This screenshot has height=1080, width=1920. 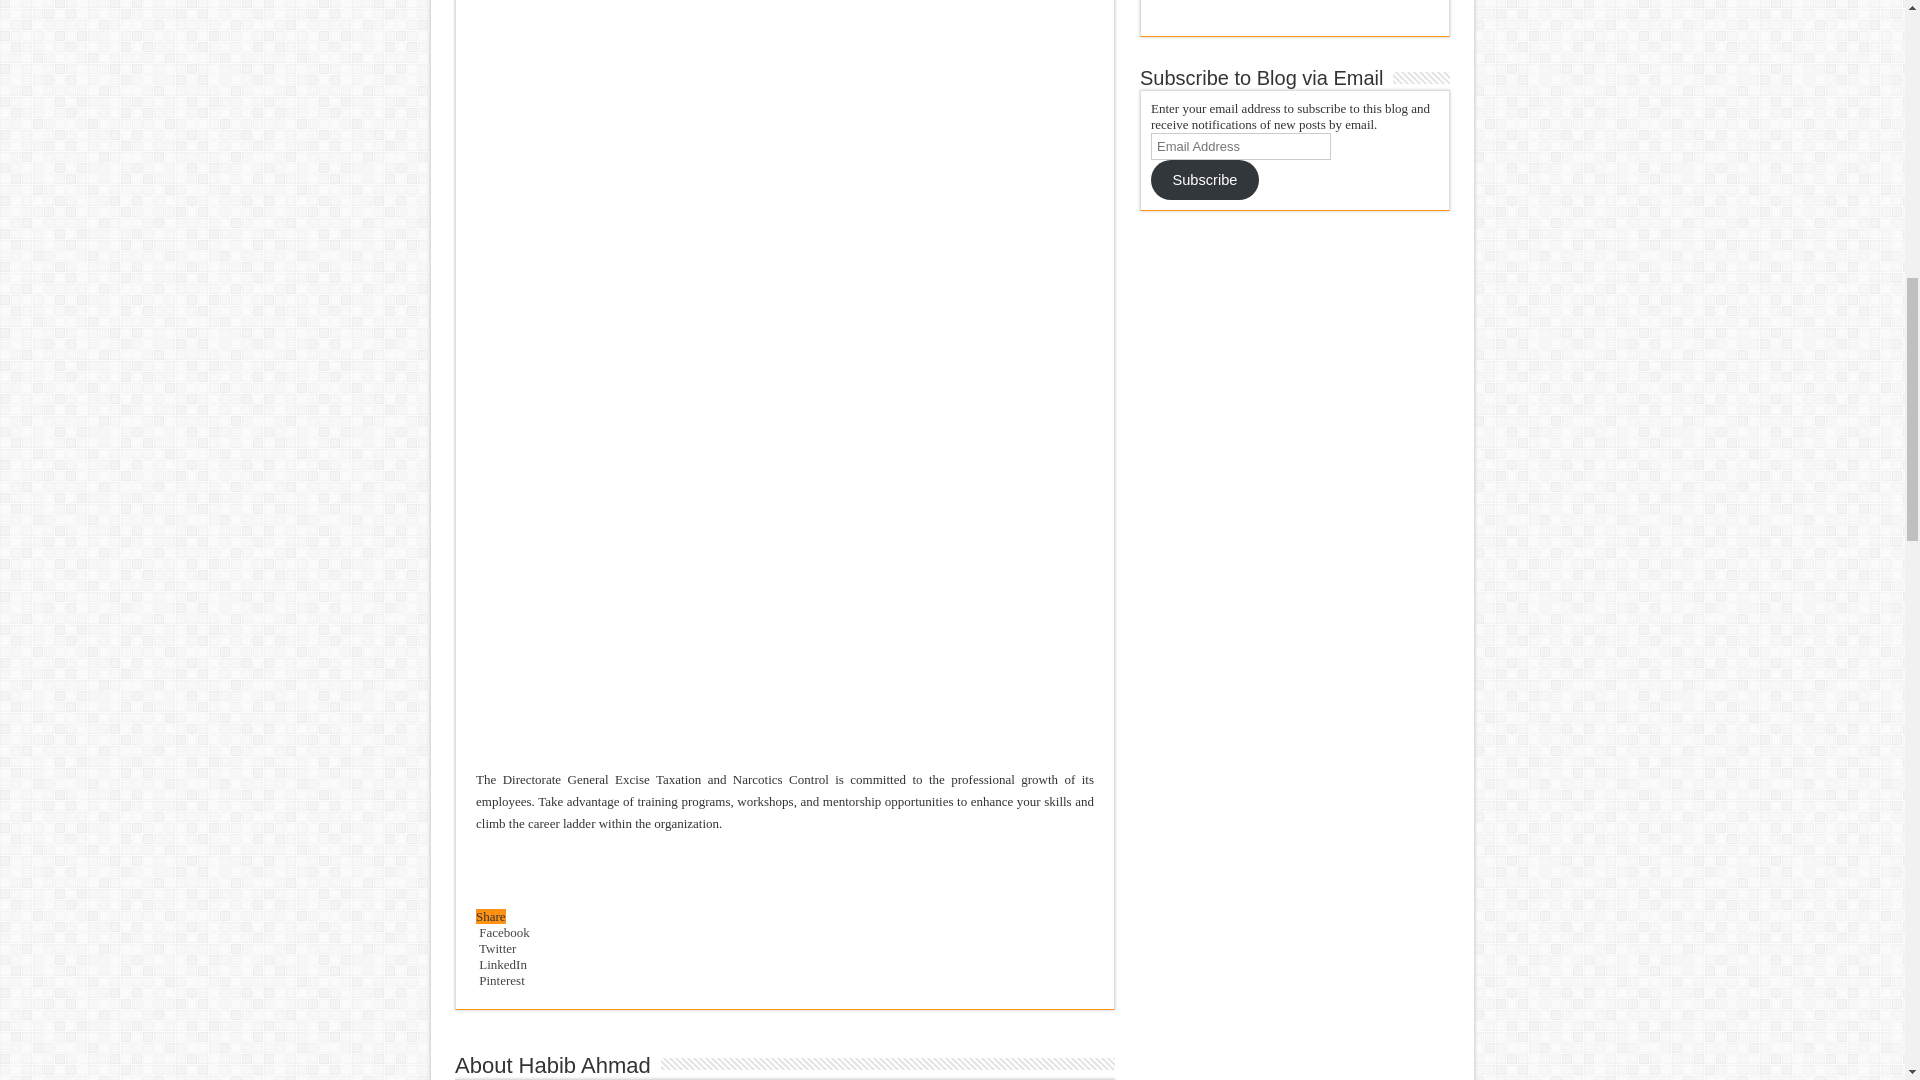 I want to click on Facebook, so click(x=502, y=932).